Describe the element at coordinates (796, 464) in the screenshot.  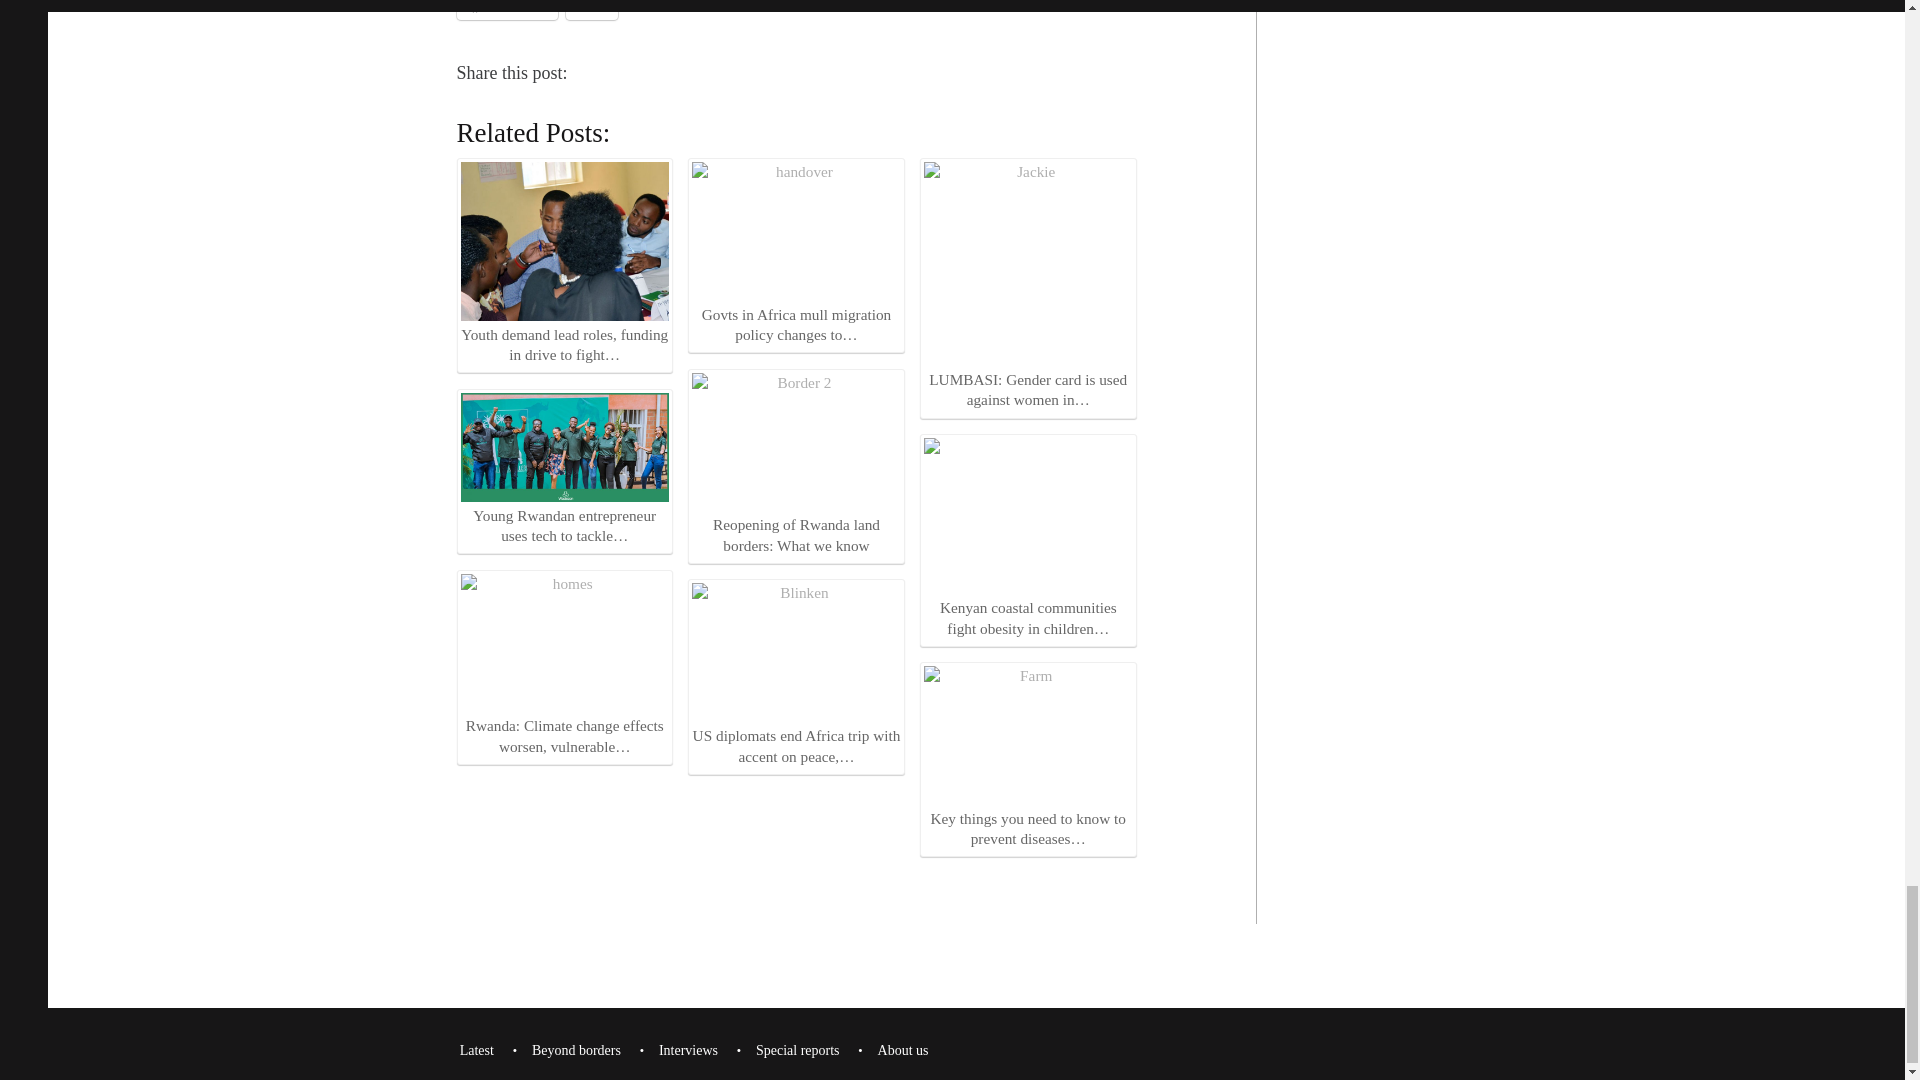
I see `Reopening of Rwanda land borders: What we know` at that location.